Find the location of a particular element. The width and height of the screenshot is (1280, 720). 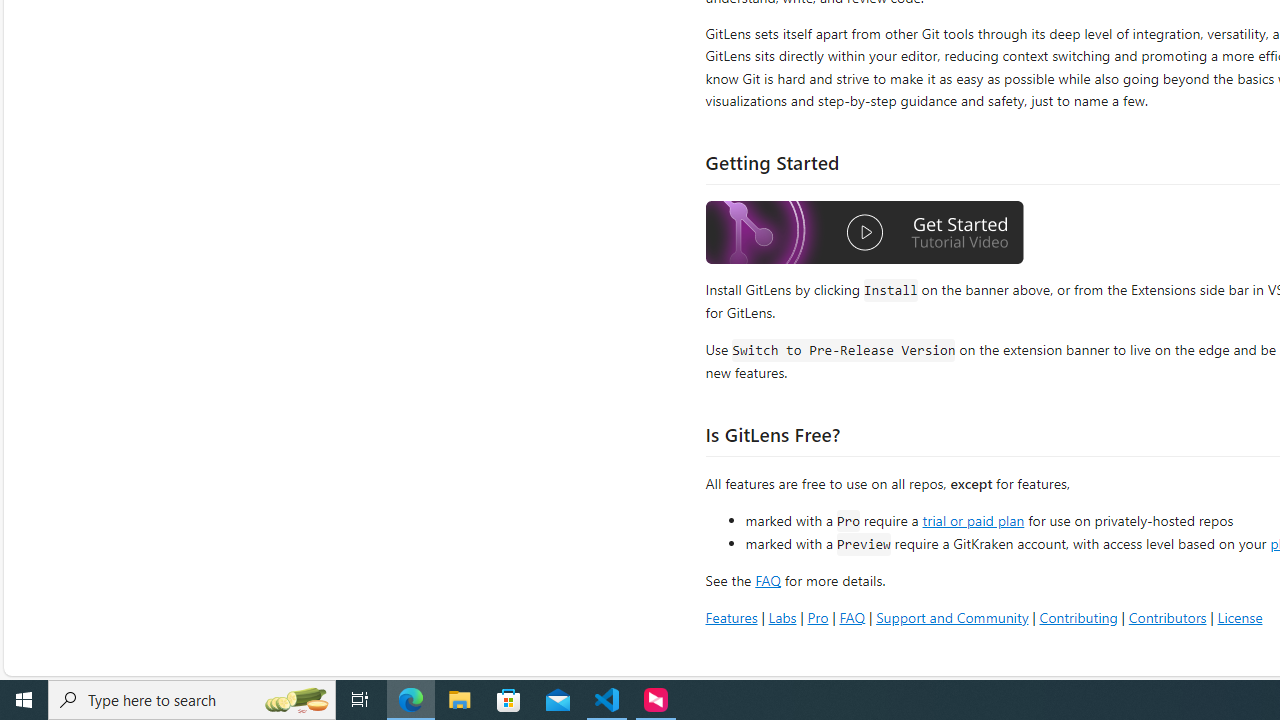

FAQ is located at coordinates (852, 616).